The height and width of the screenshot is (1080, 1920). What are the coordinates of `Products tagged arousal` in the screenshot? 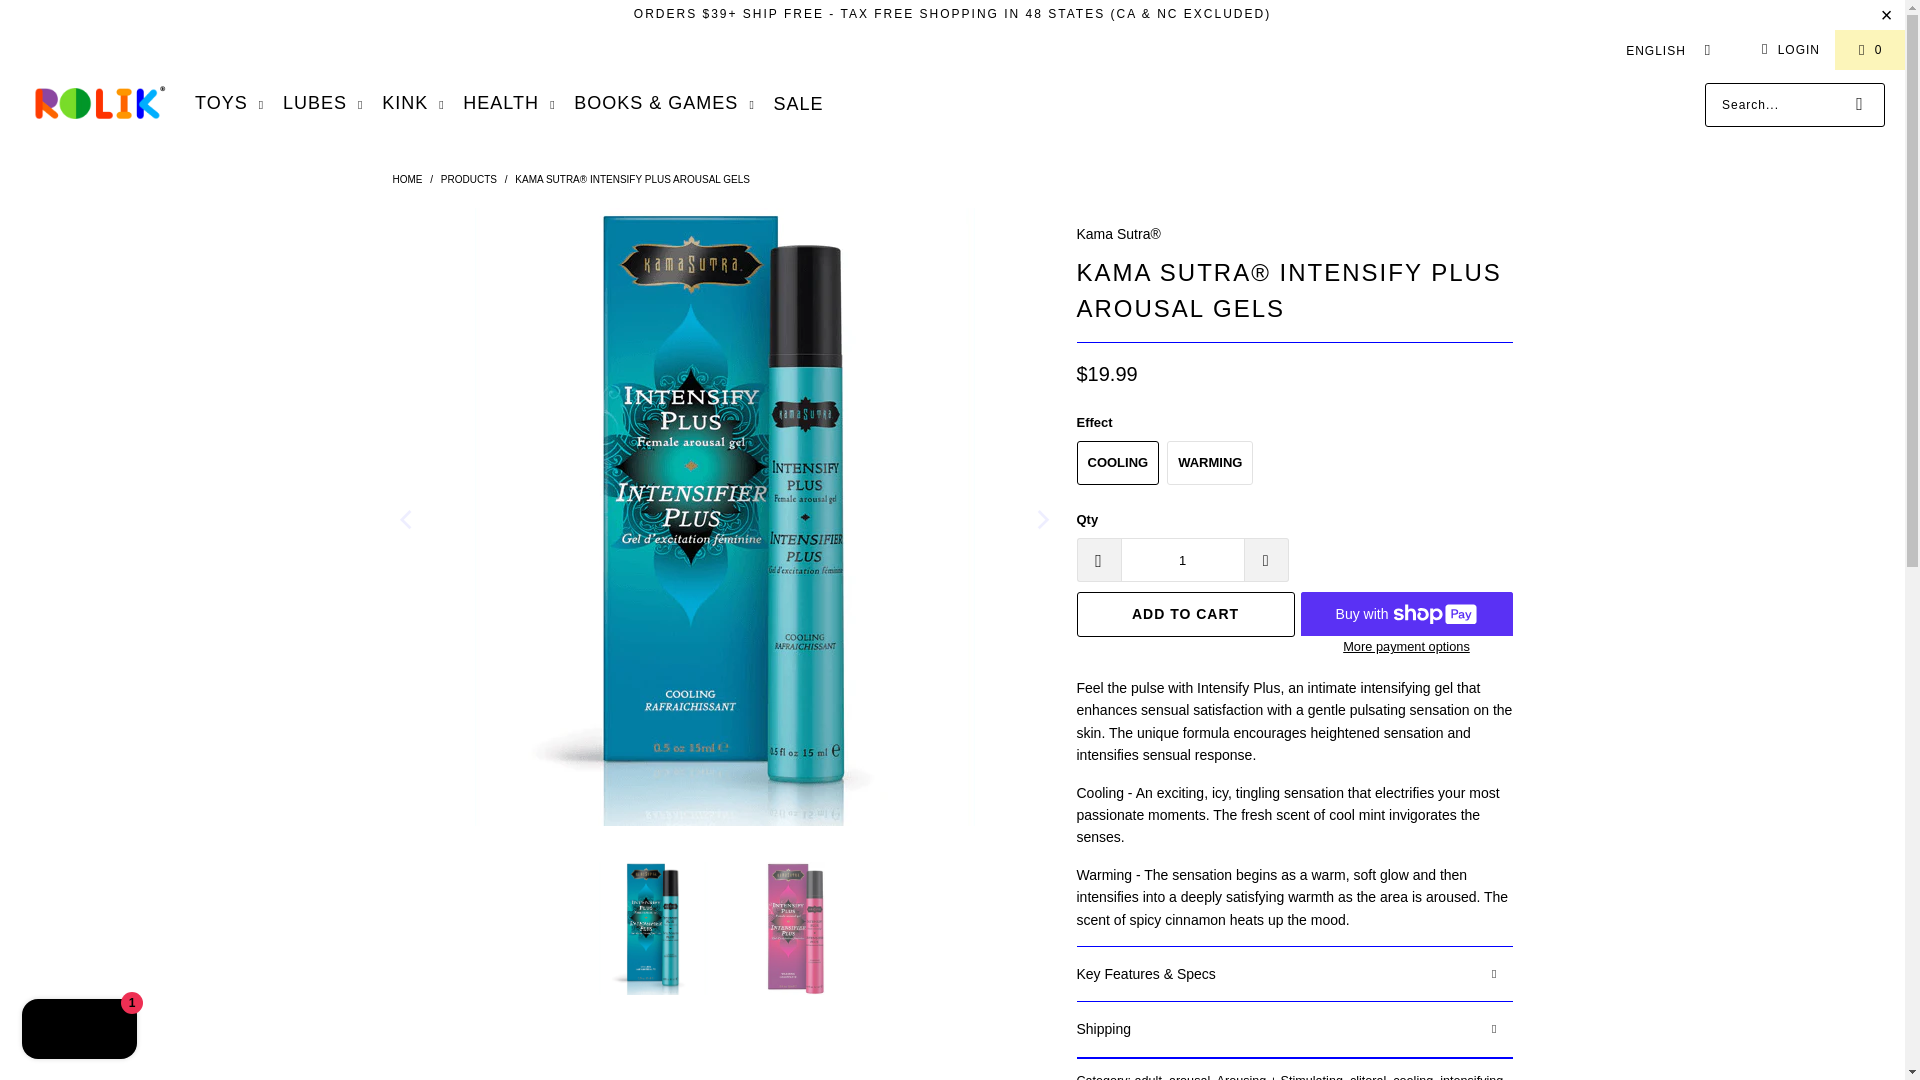 It's located at (1189, 1076).